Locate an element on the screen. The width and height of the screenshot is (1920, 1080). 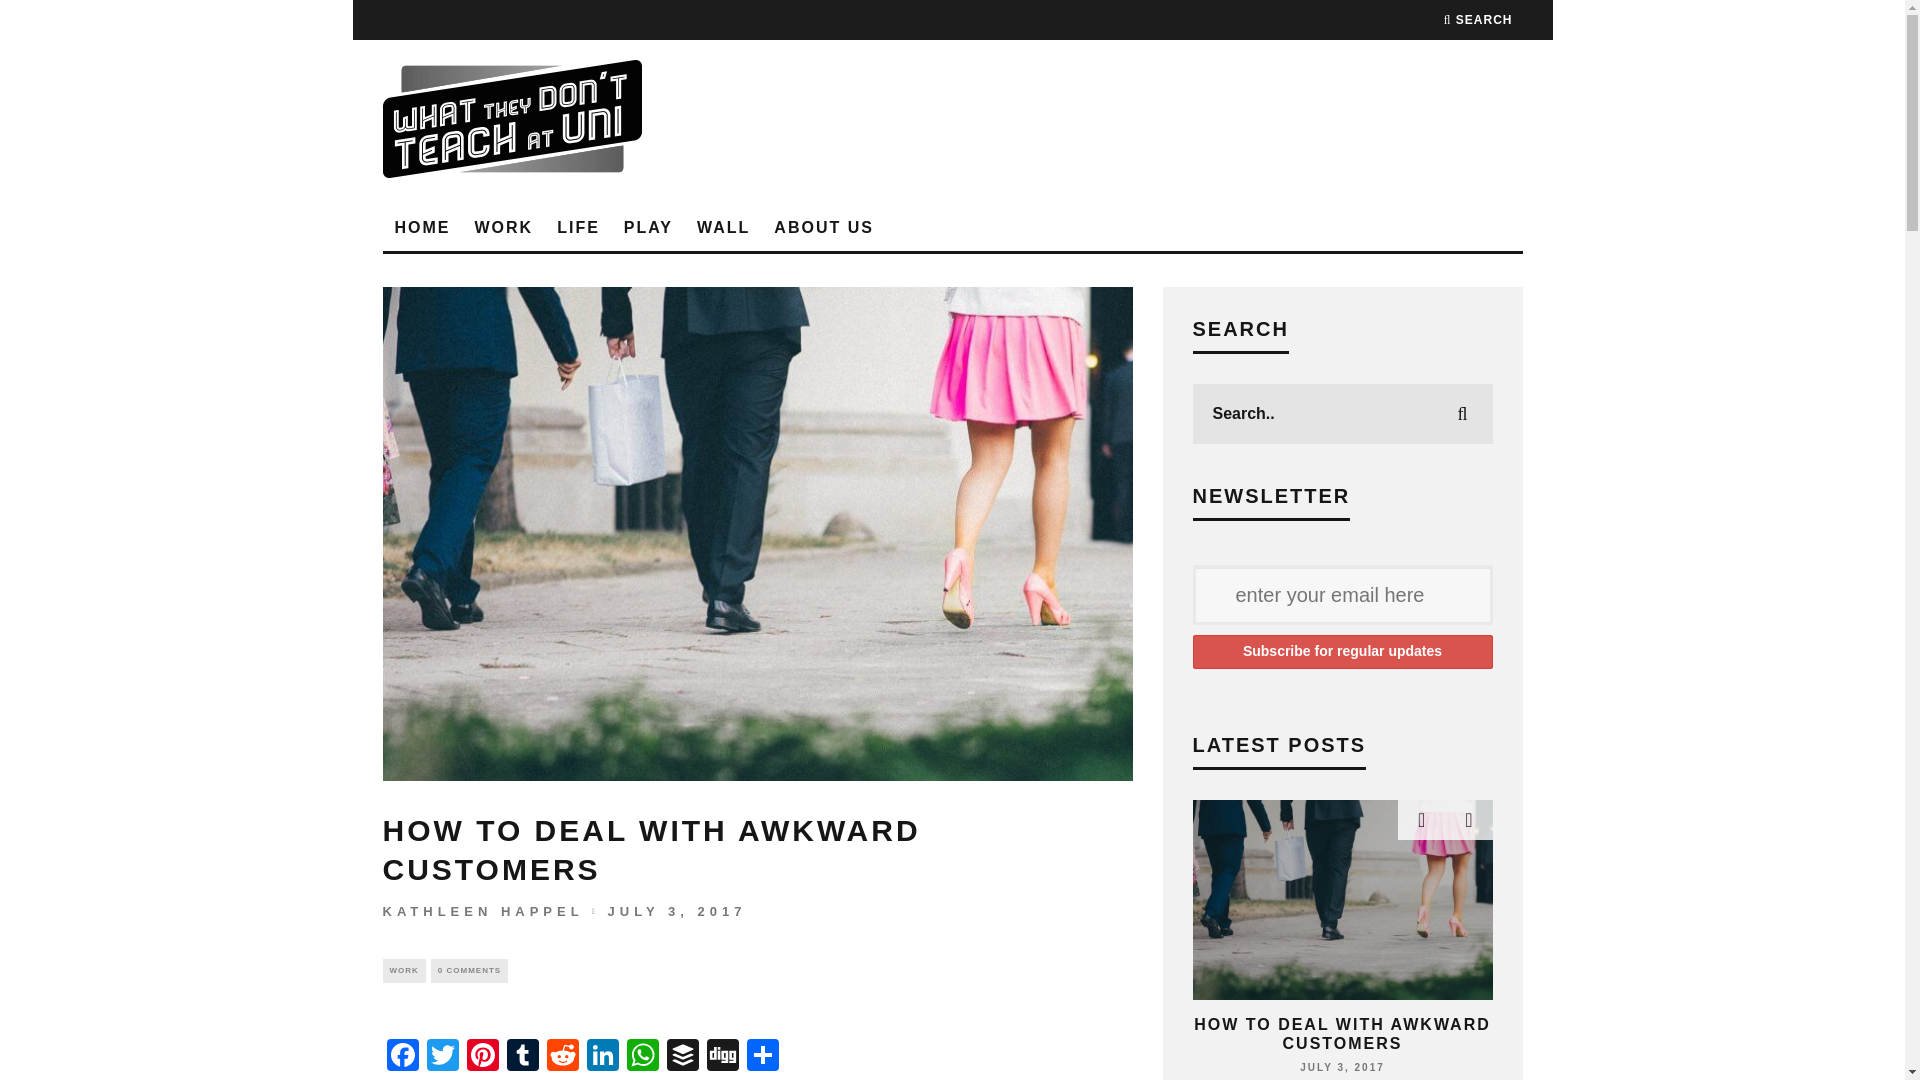
PLAY is located at coordinates (648, 228).